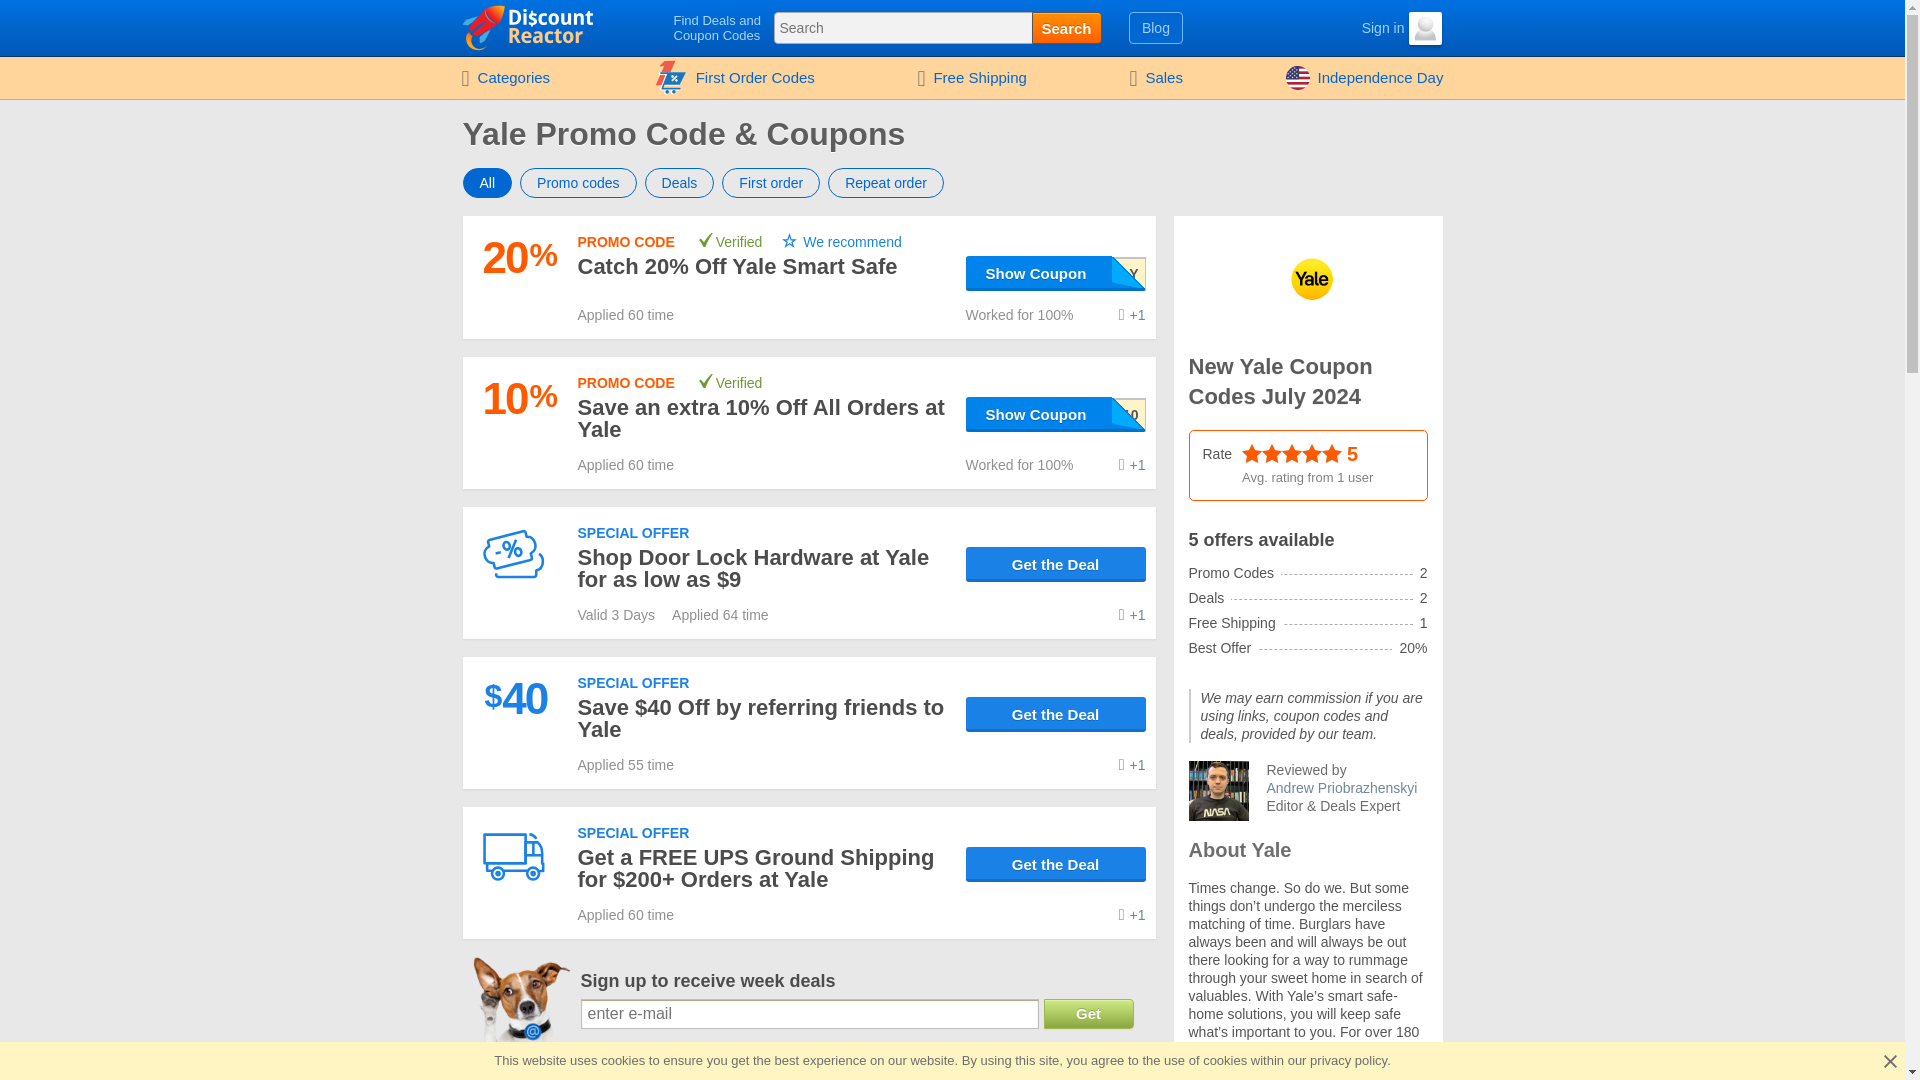 Image resolution: width=1920 pixels, height=1080 pixels. Describe the element at coordinates (1056, 414) in the screenshot. I see `Show Coupon` at that location.